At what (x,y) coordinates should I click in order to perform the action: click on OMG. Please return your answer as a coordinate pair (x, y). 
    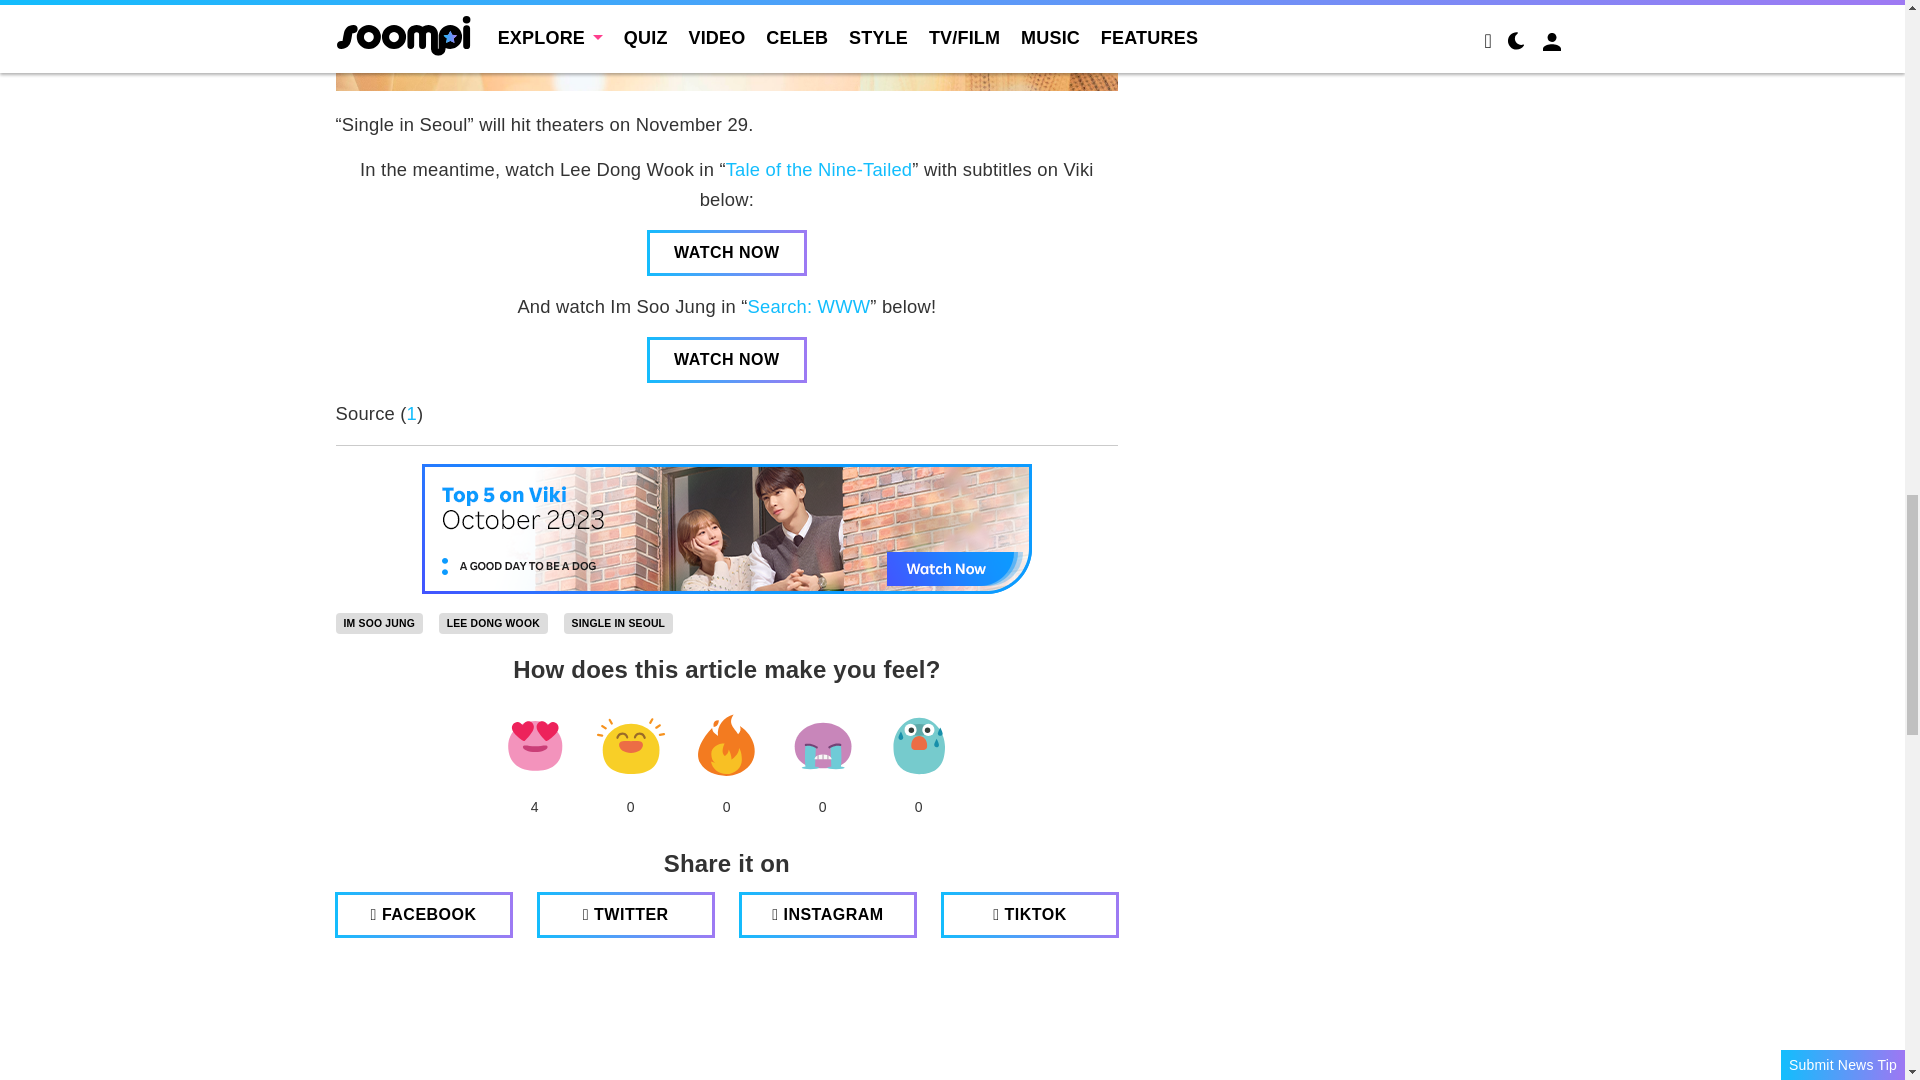
    Looking at the image, I should click on (918, 746).